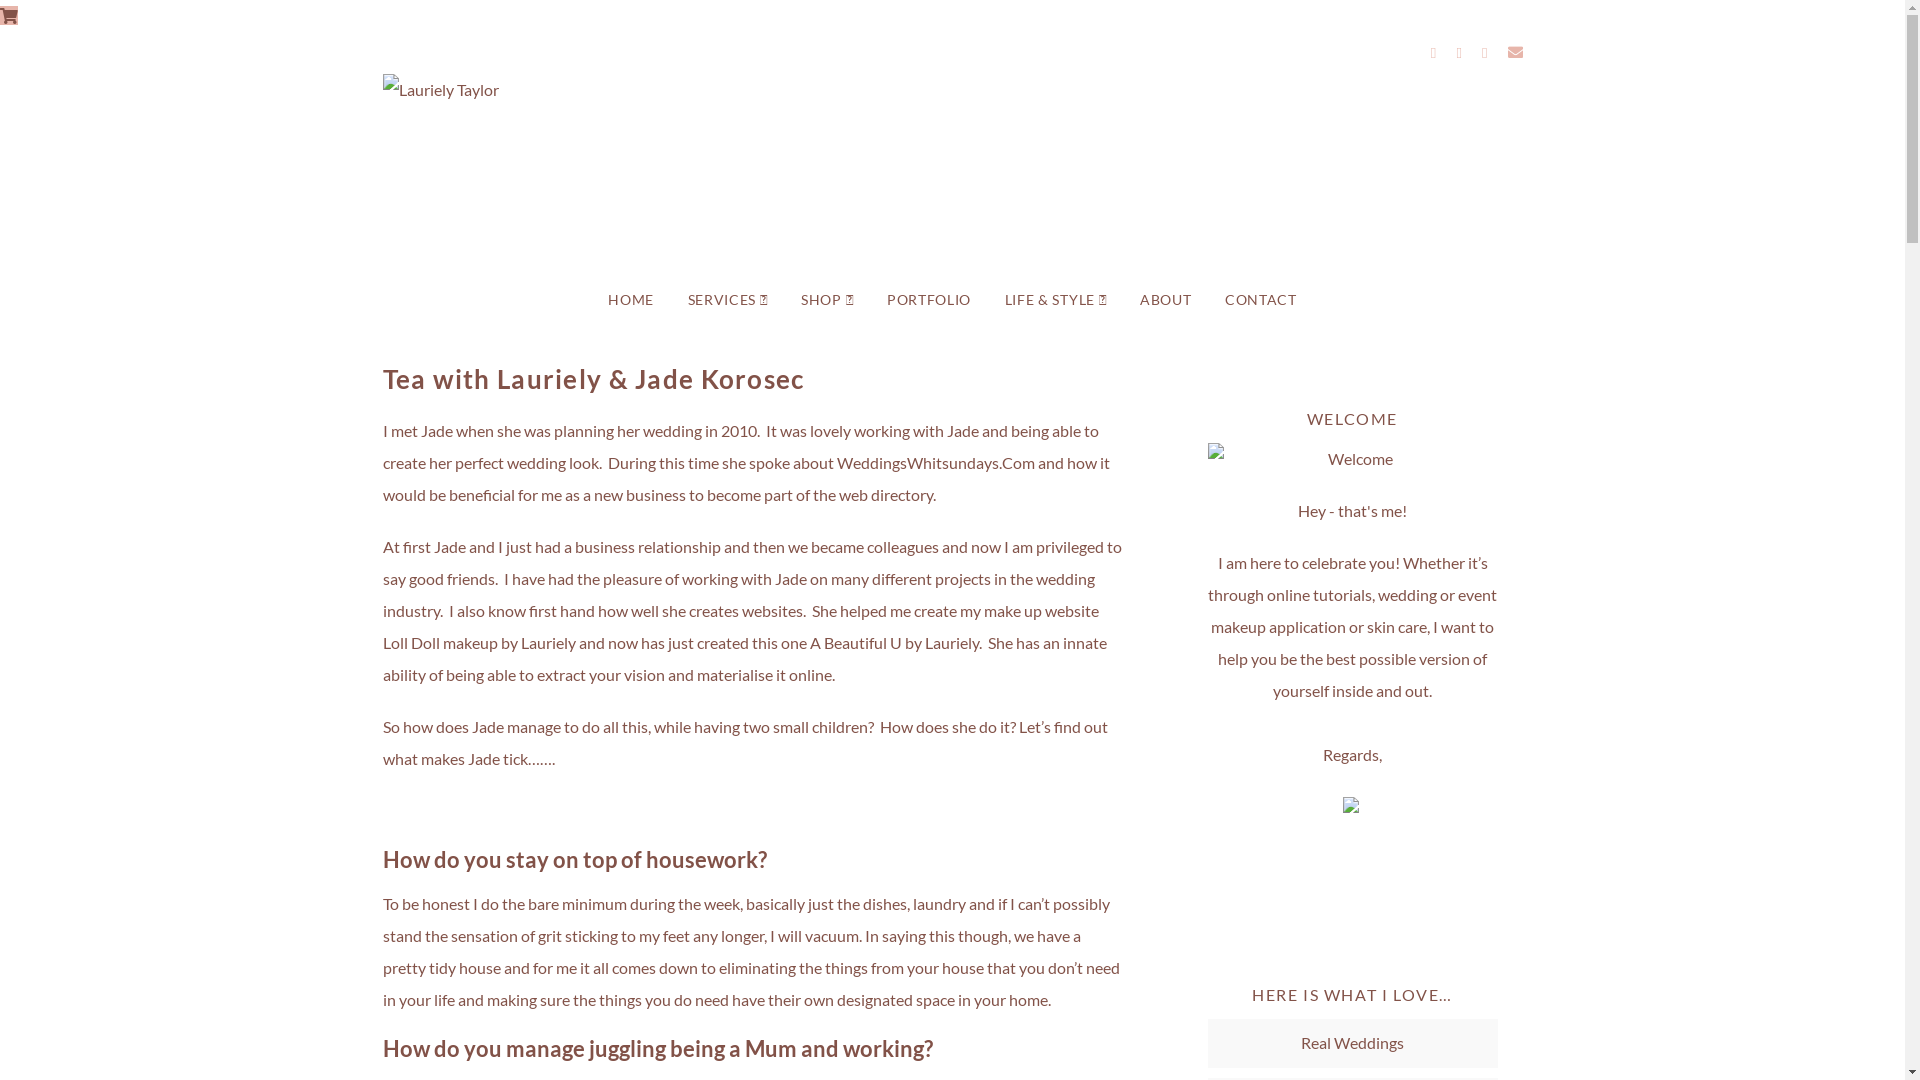 The height and width of the screenshot is (1080, 1920). Describe the element at coordinates (827, 301) in the screenshot. I see `SHOP` at that location.